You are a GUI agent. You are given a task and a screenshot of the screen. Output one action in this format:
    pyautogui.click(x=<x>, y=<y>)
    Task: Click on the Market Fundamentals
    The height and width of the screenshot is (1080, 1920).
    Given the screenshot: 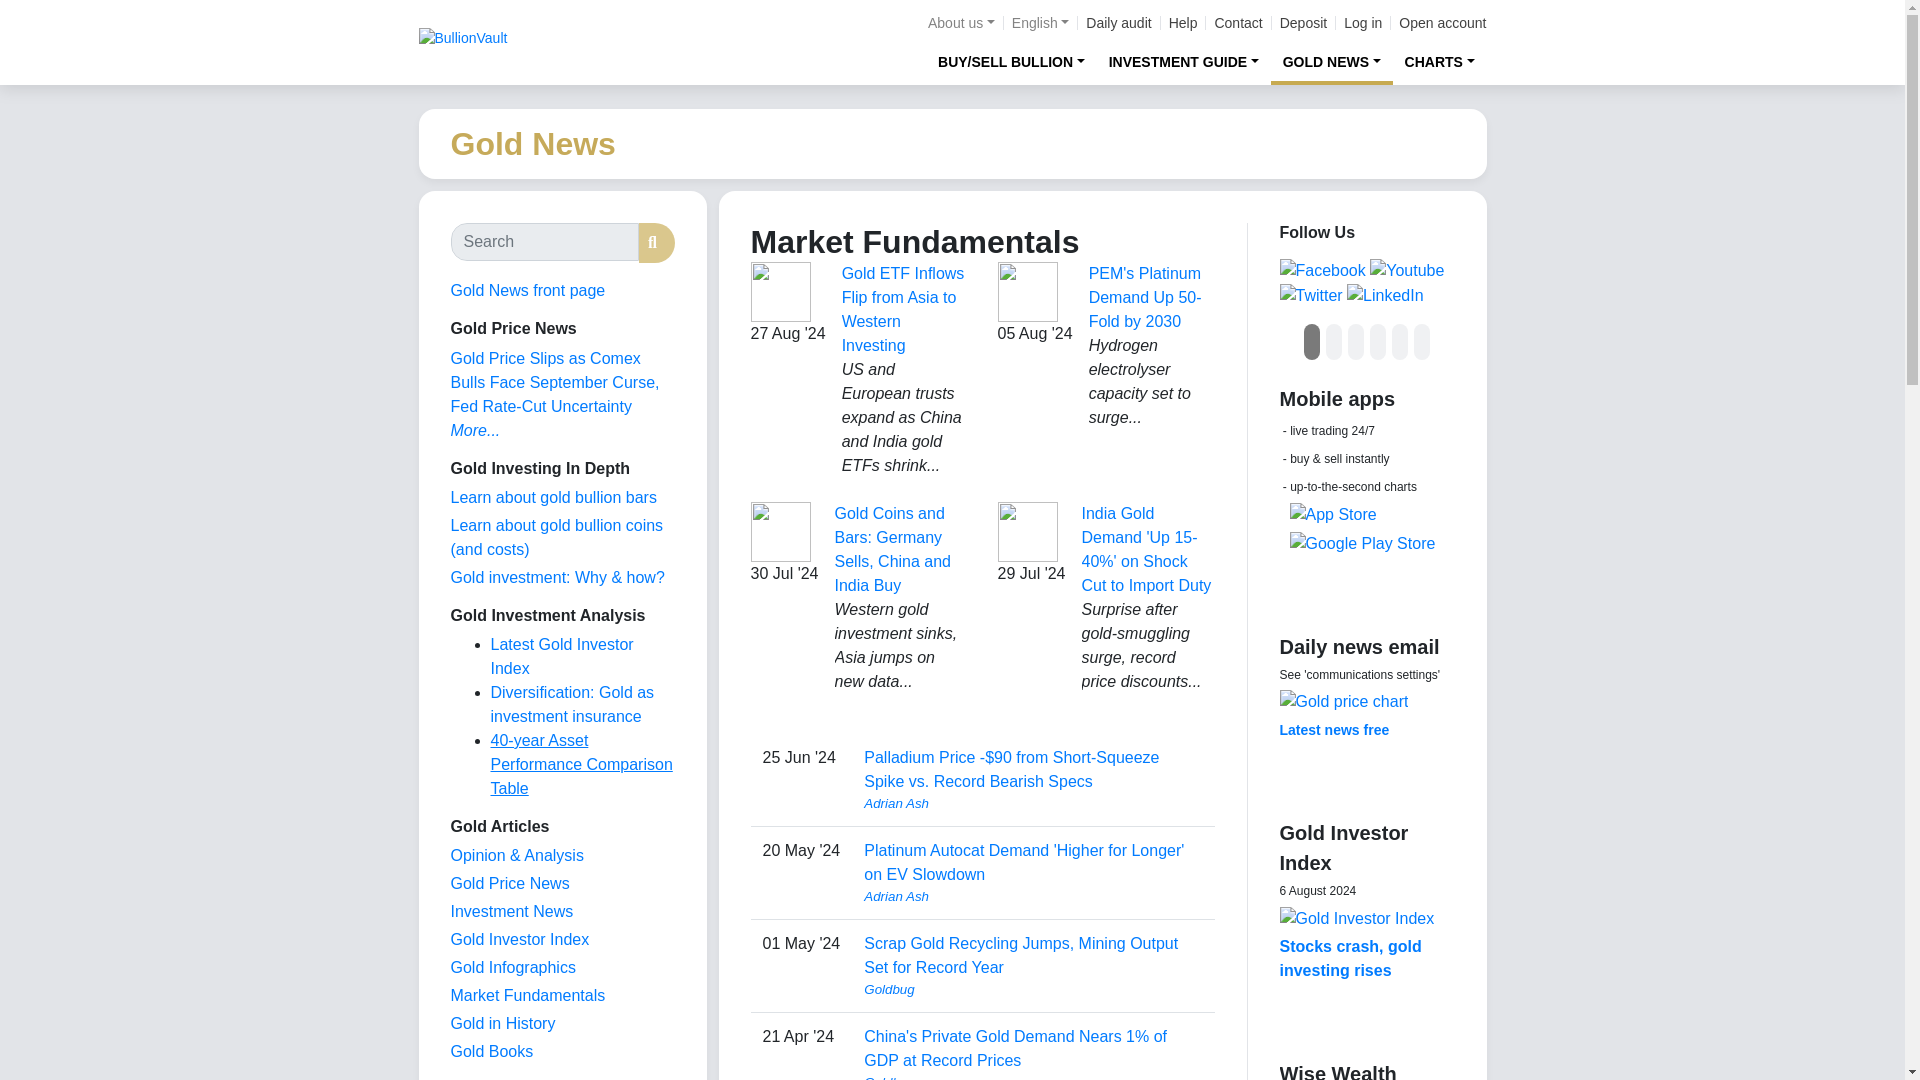 What is the action you would take?
    pyautogui.click(x=526, y=996)
    